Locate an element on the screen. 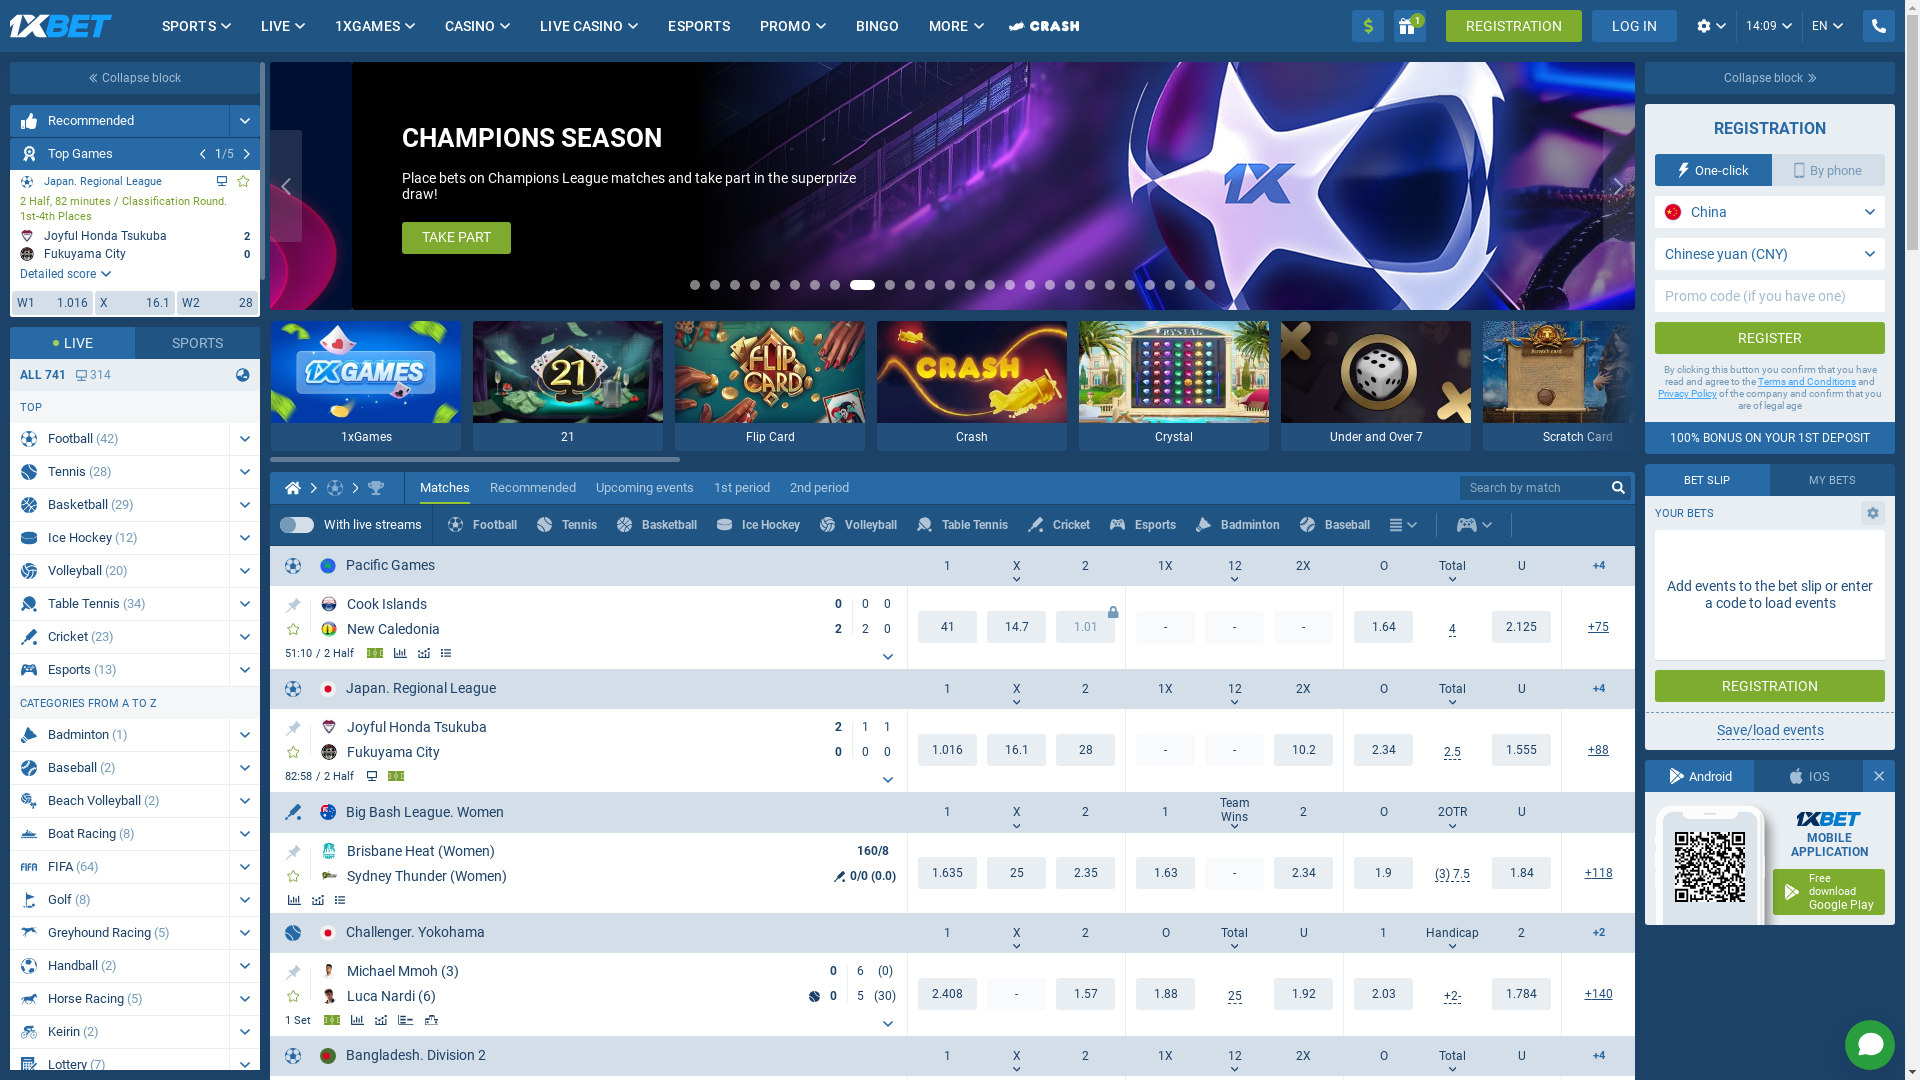  Badminton
1 is located at coordinates (120, 735).